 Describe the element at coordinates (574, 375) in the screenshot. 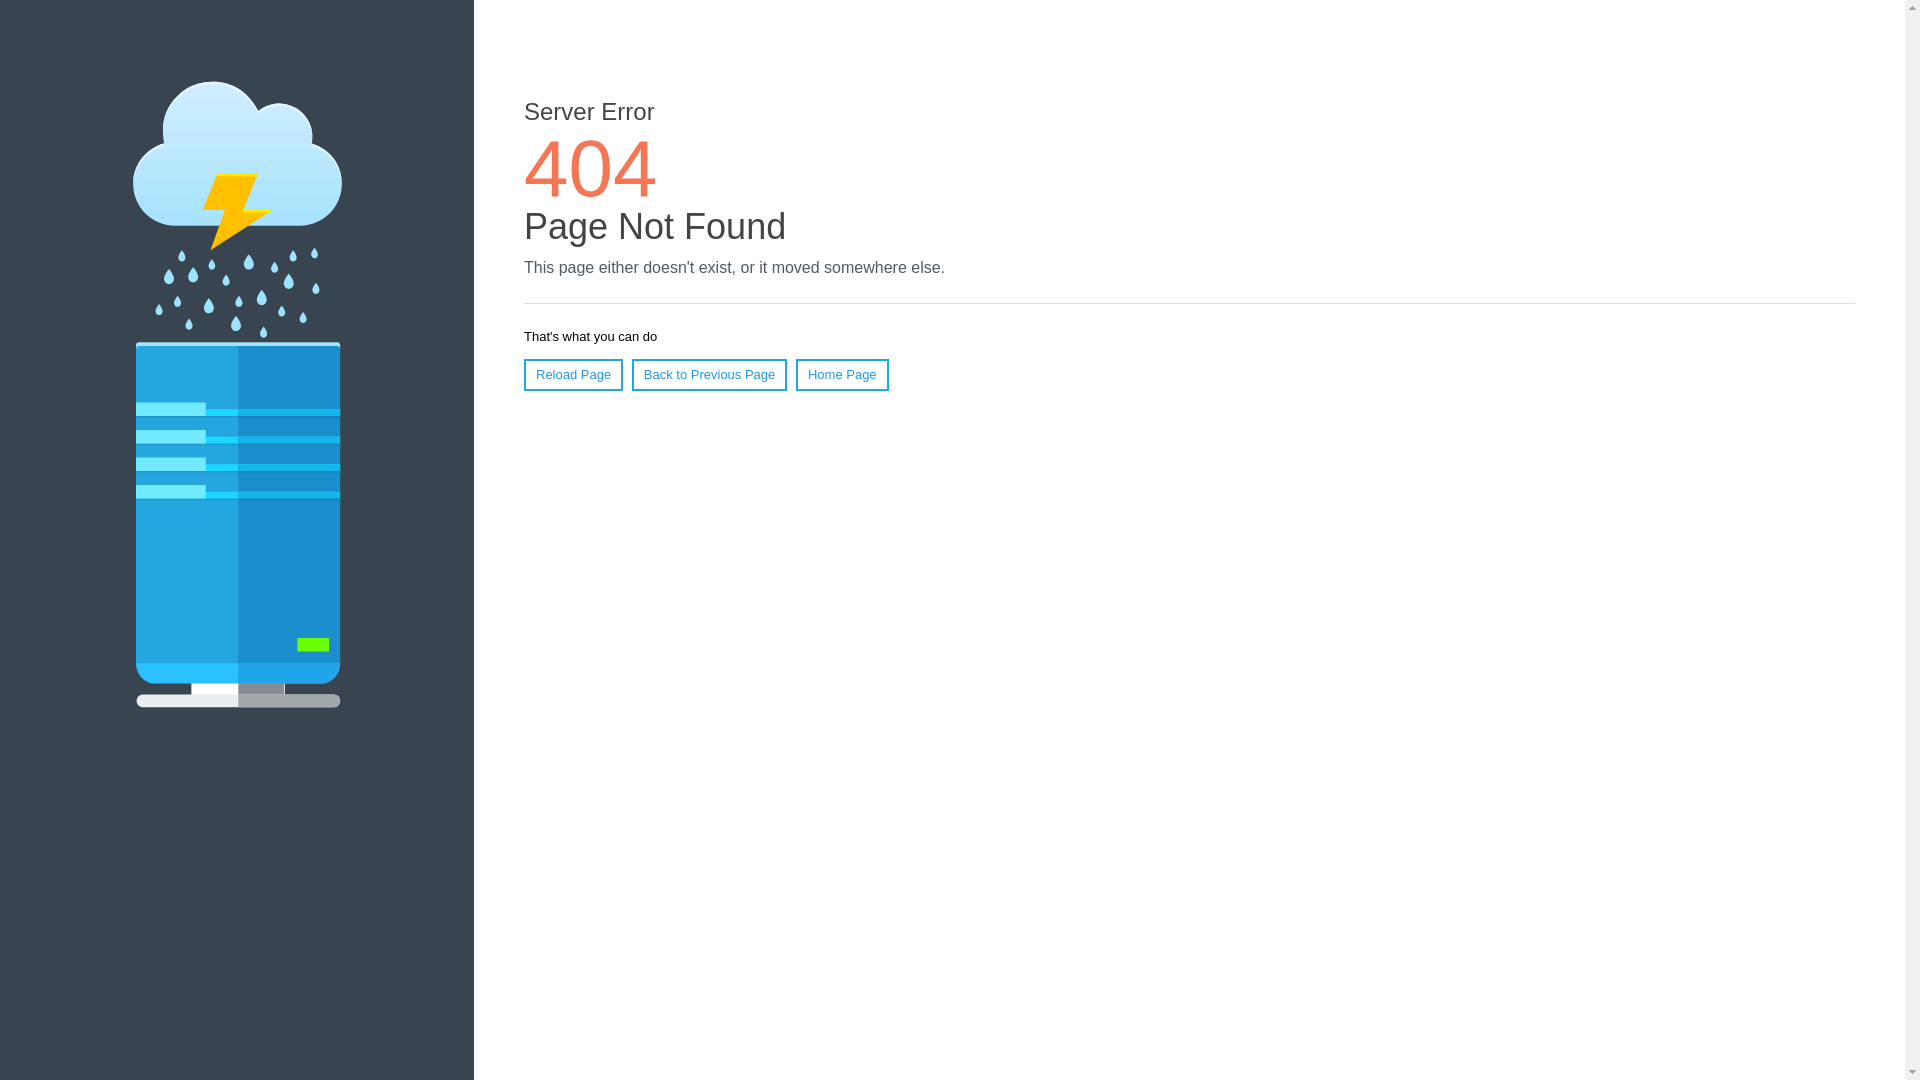

I see `Reload Page` at that location.